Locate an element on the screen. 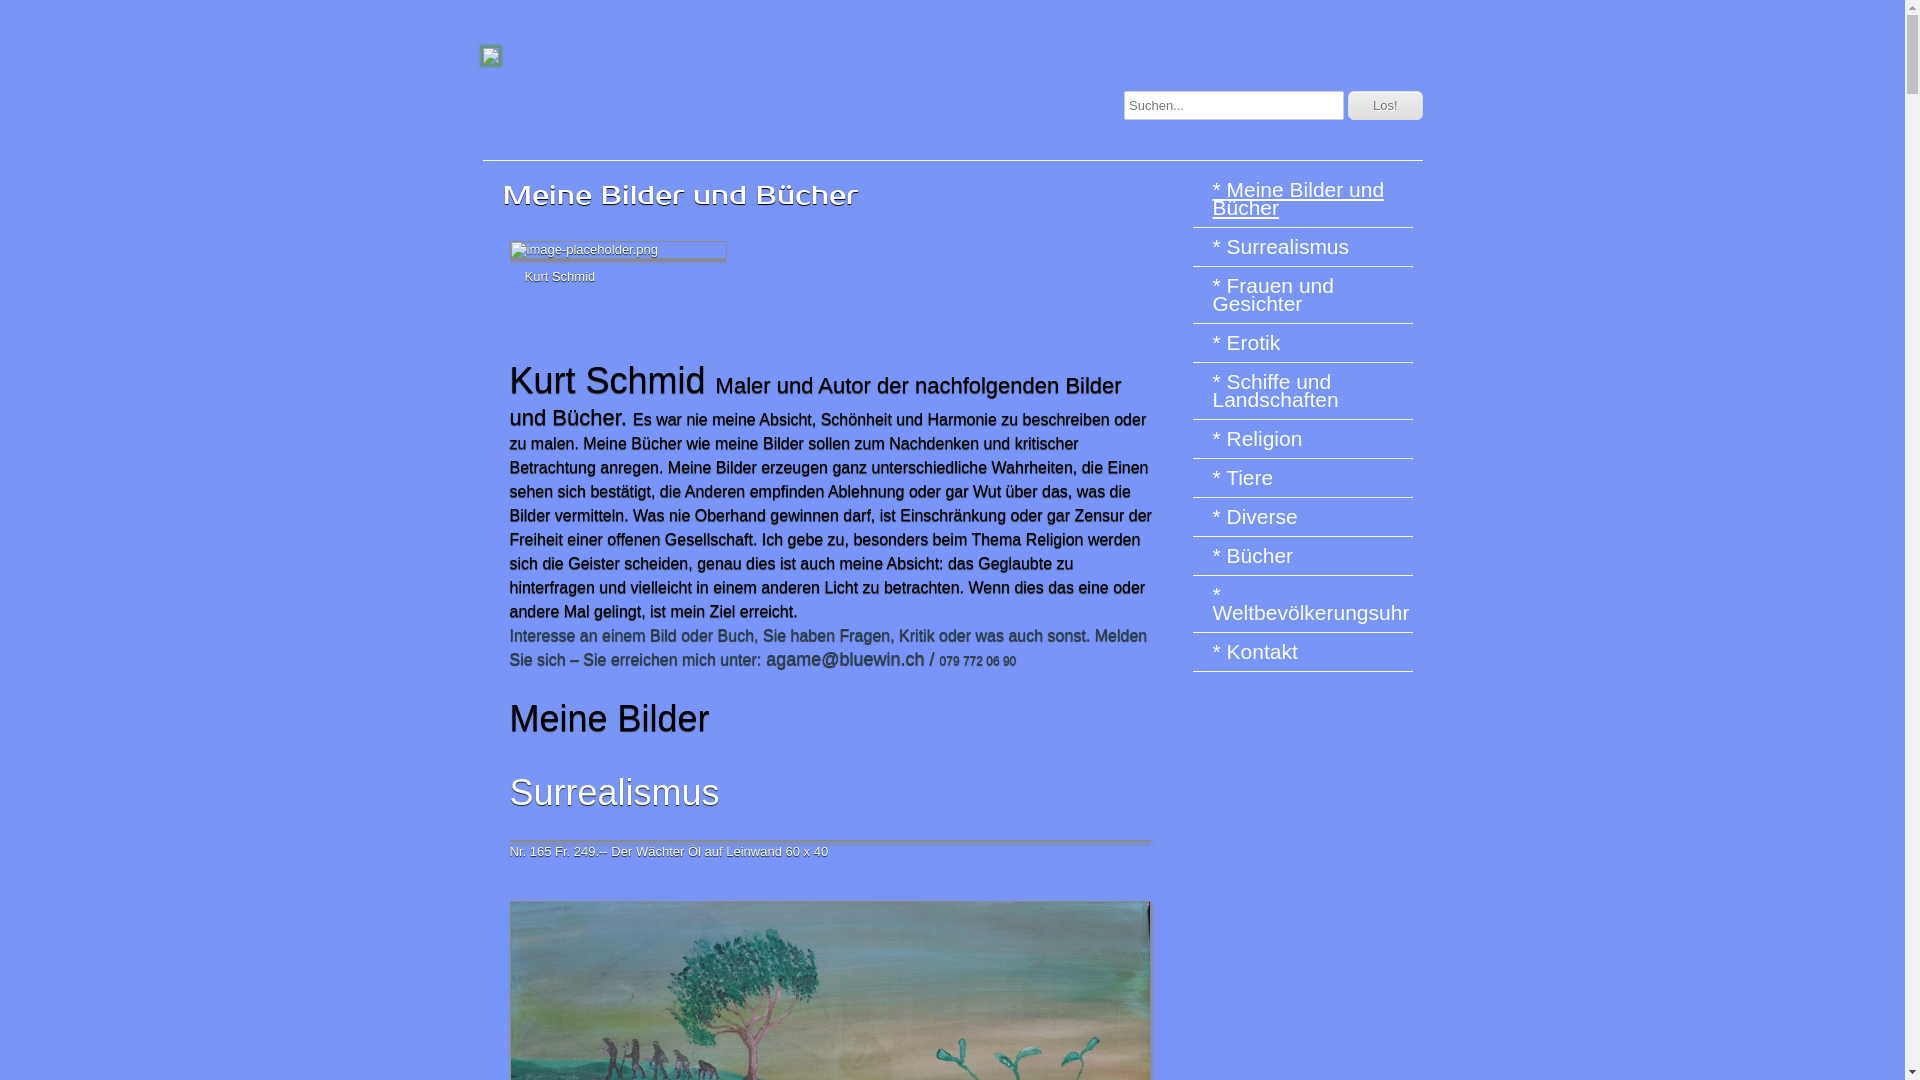 The image size is (1920, 1080). Religion is located at coordinates (1307, 439).